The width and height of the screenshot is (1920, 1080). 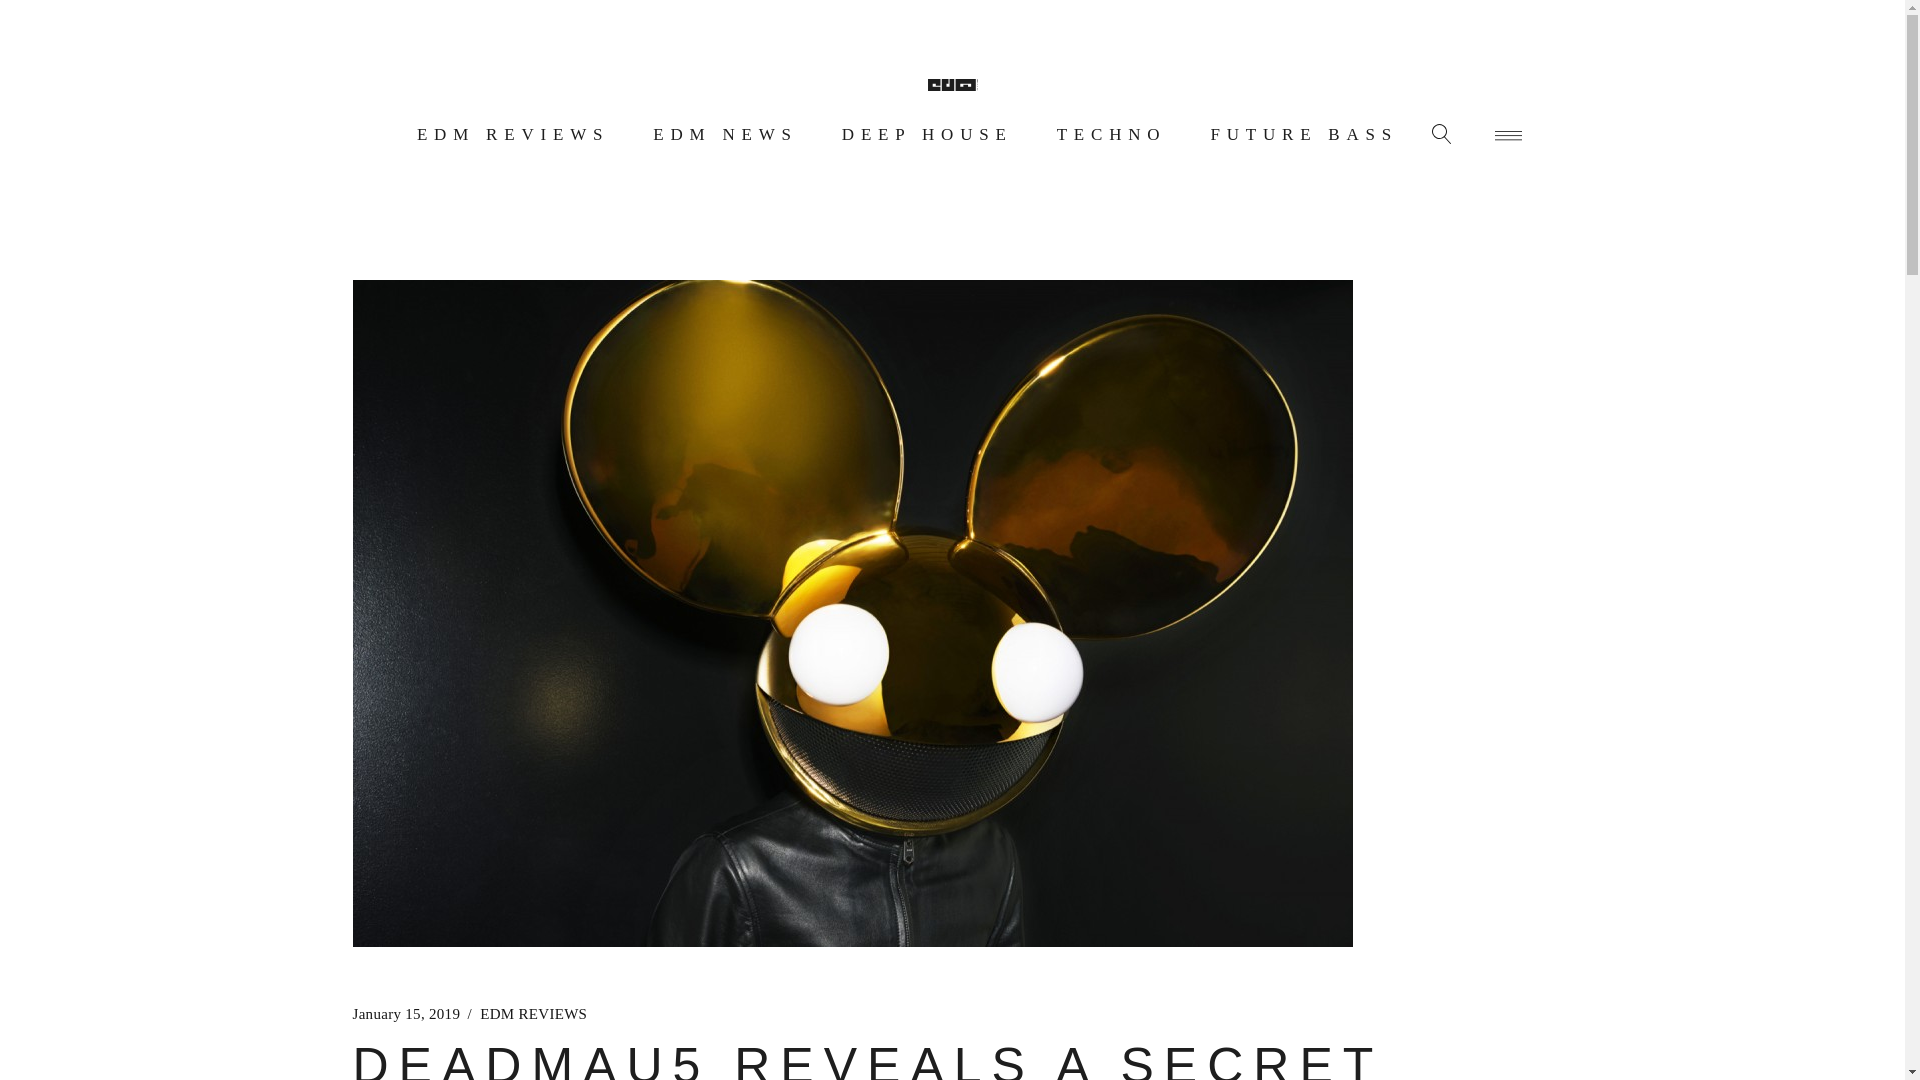 What do you see at coordinates (927, 134) in the screenshot?
I see `DEEP HOUSE` at bounding box center [927, 134].